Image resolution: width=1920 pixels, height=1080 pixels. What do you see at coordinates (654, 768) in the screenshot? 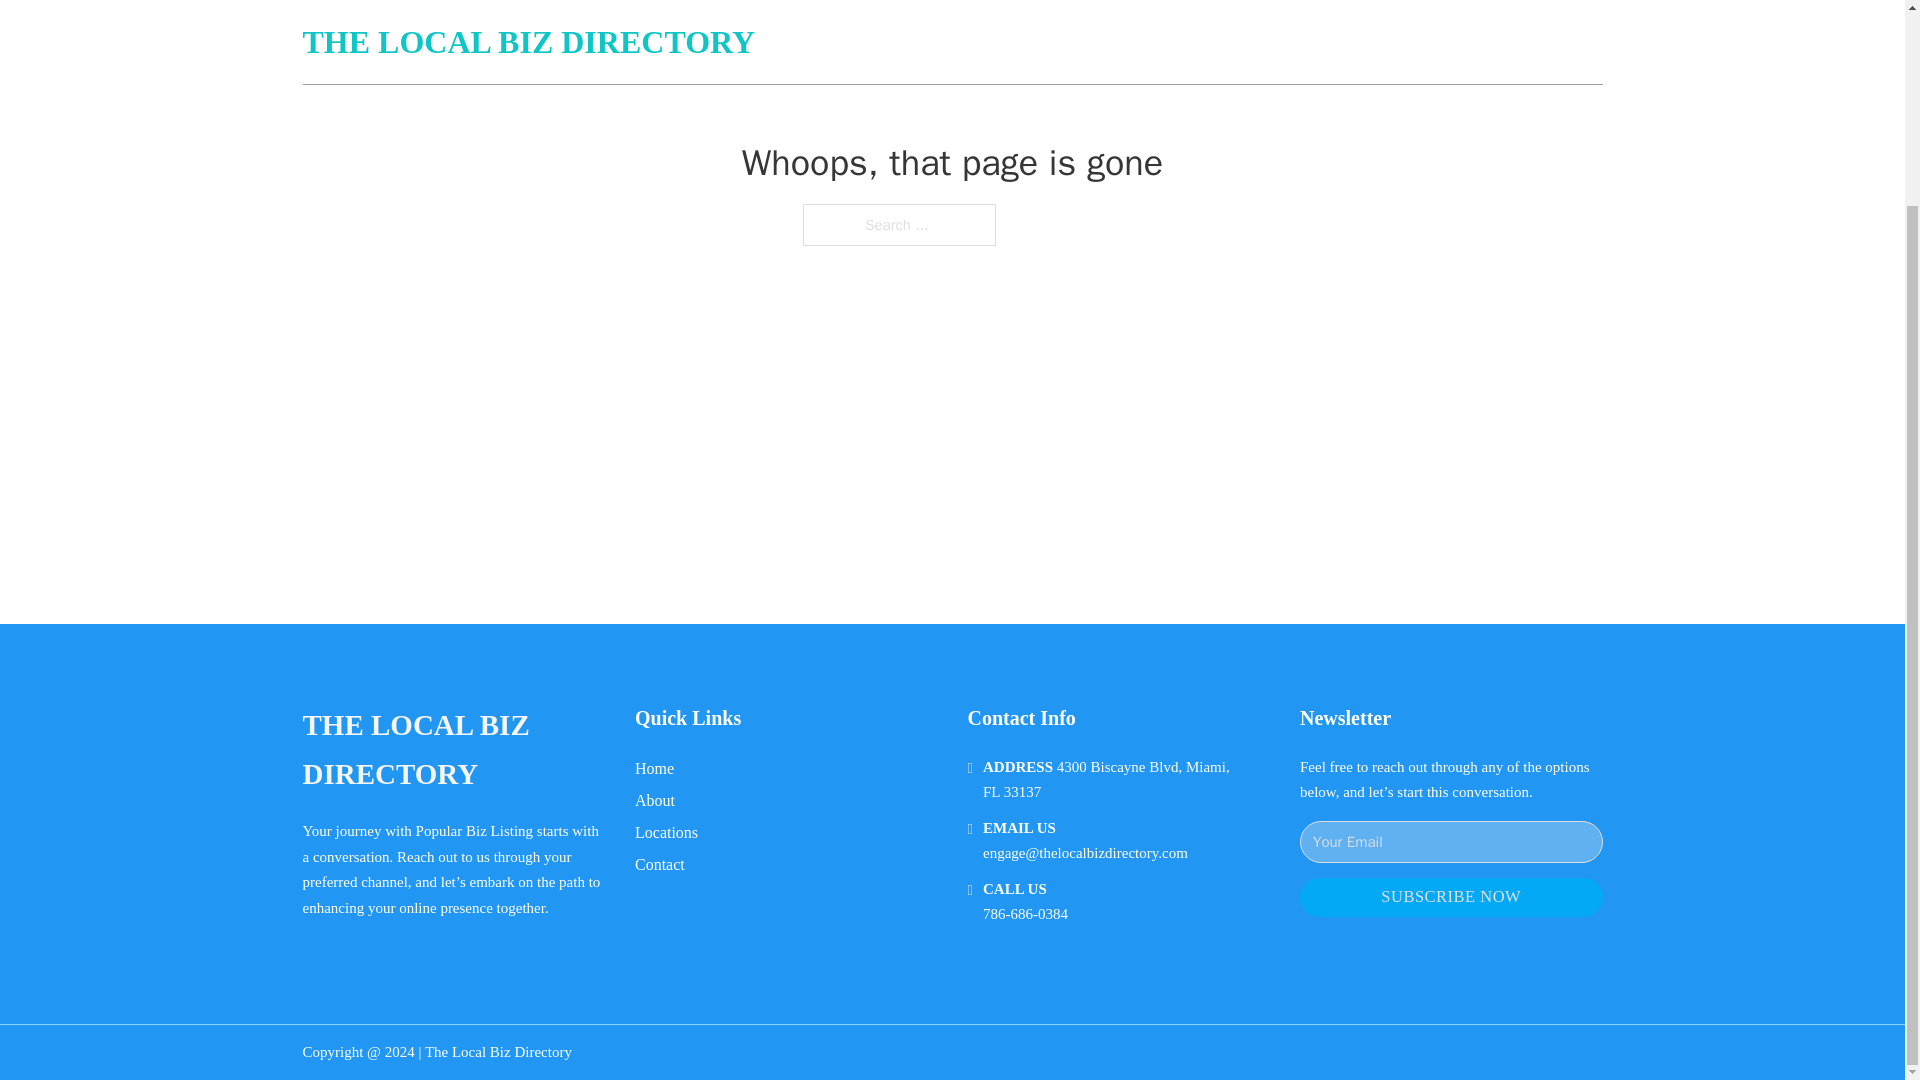
I see `Home` at bounding box center [654, 768].